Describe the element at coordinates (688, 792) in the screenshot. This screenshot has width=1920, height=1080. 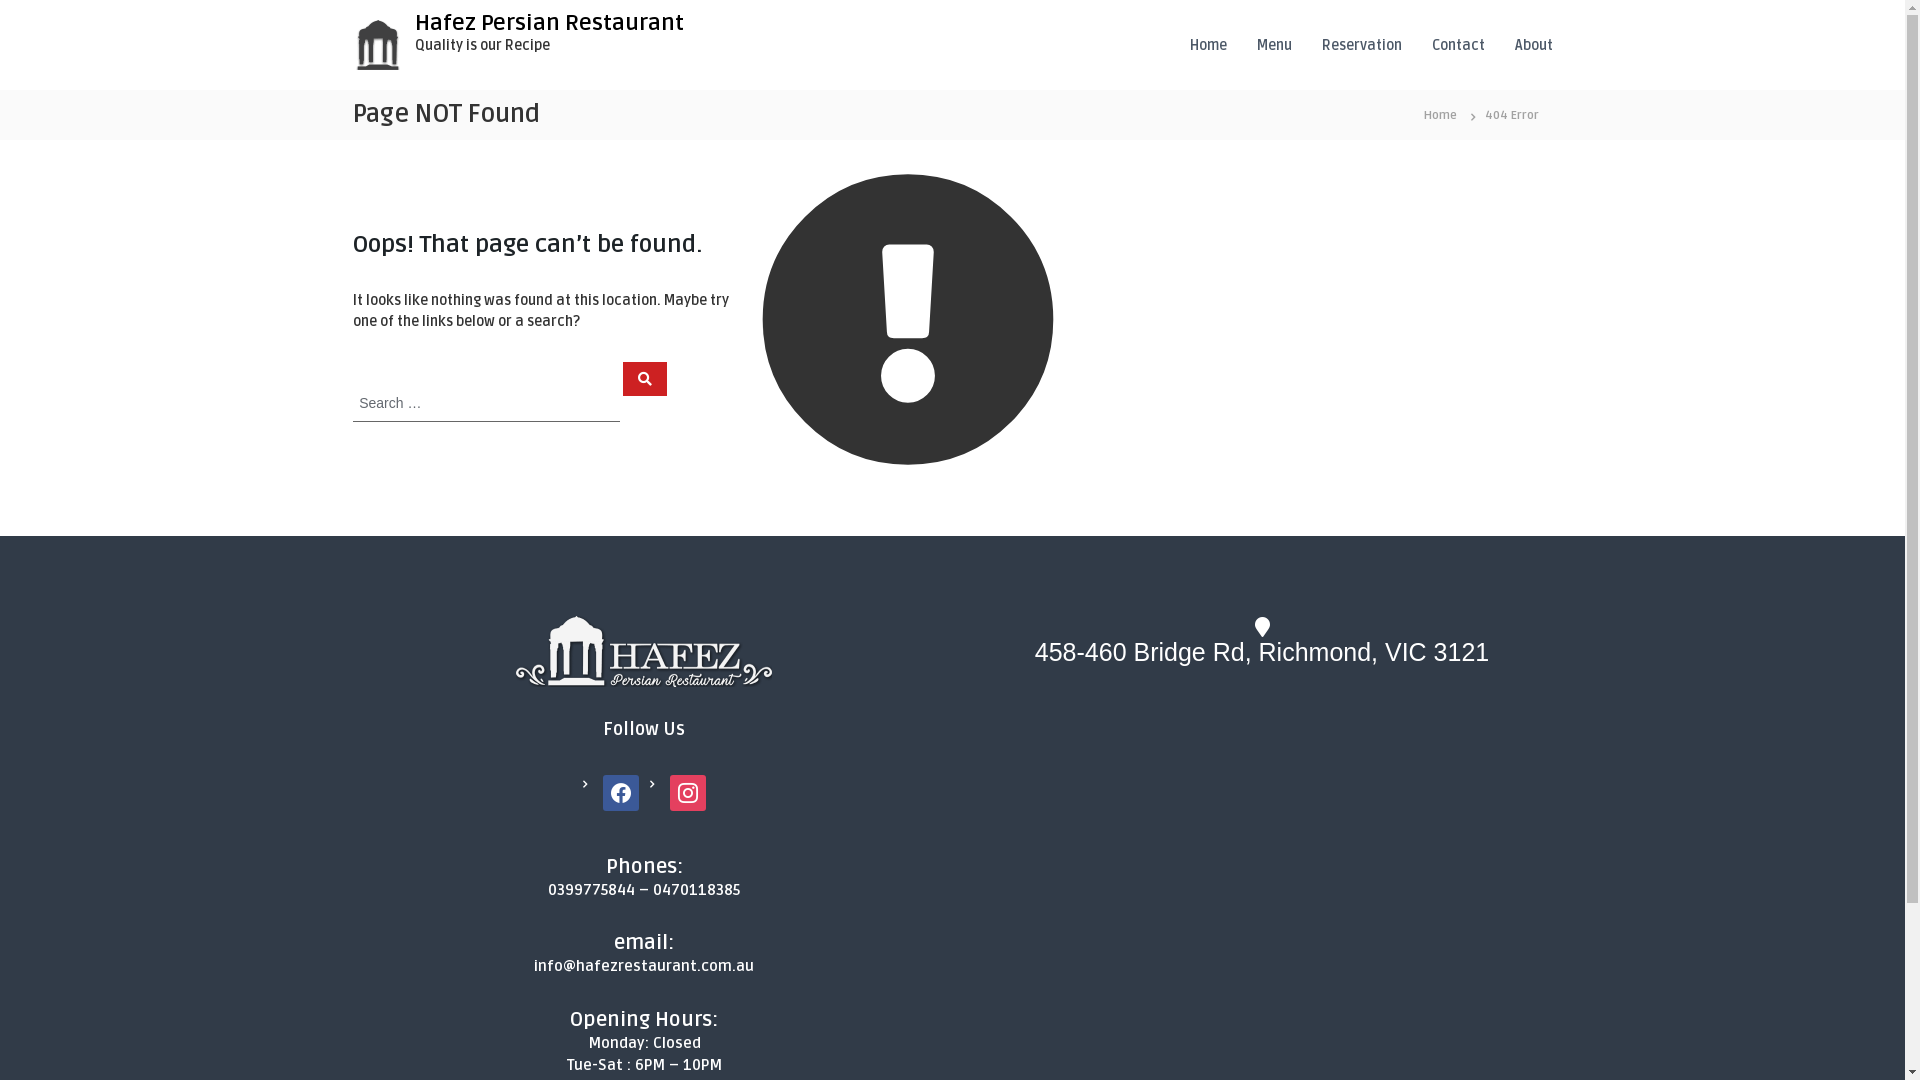
I see `instagram` at that location.